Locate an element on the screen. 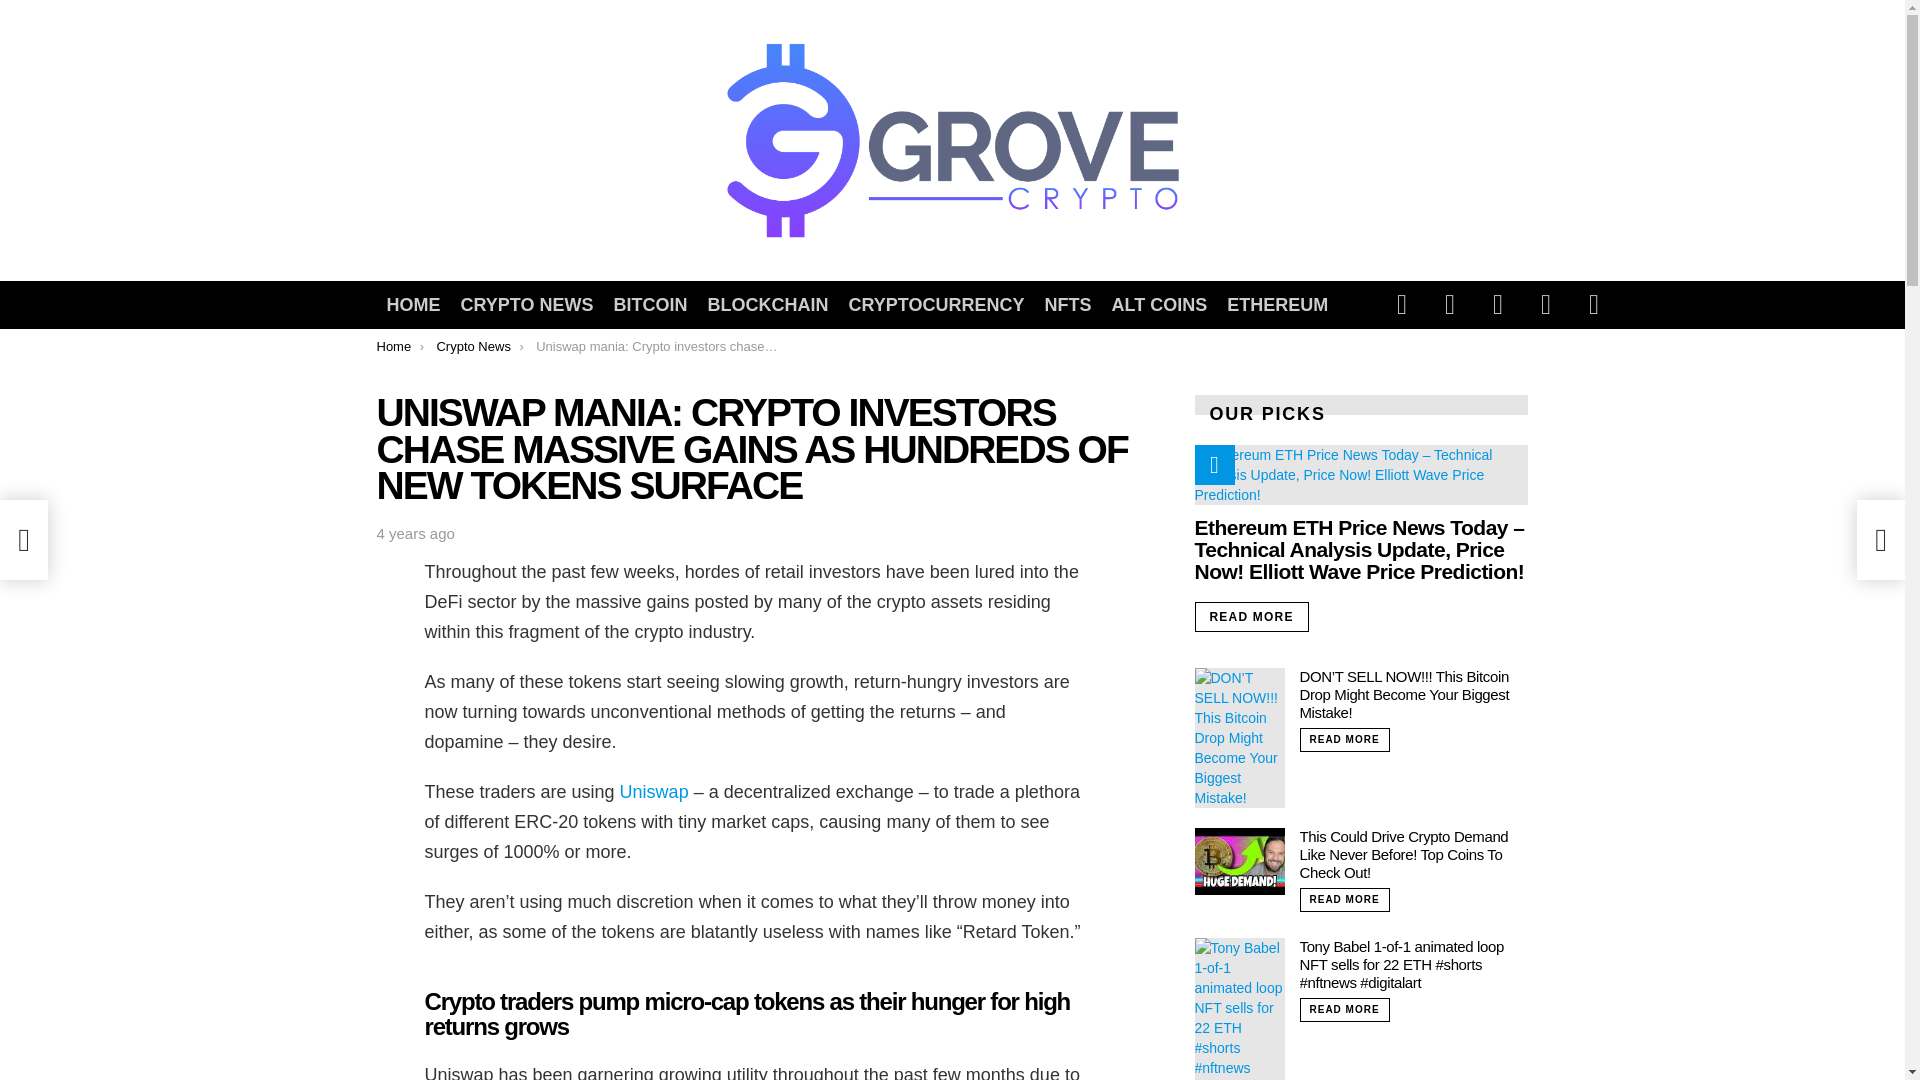  BLOCKCHAIN is located at coordinates (768, 304).